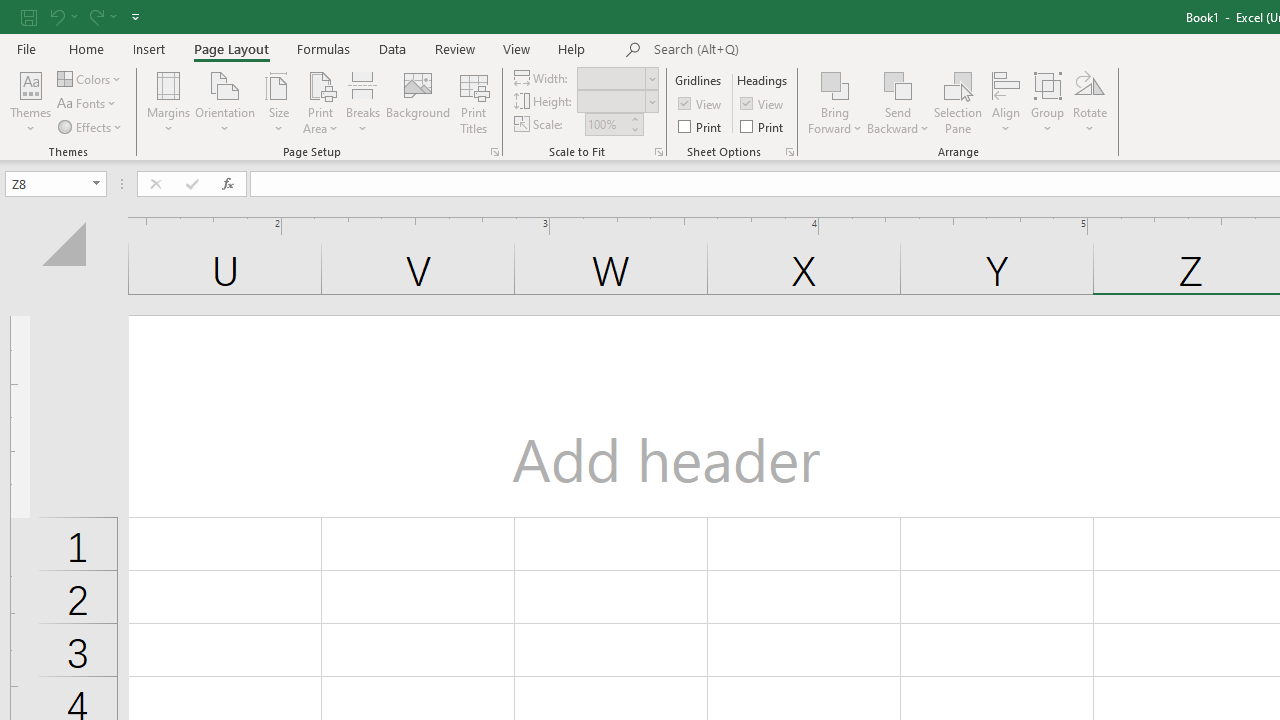  What do you see at coordinates (168, 102) in the screenshot?
I see `Margins` at bounding box center [168, 102].